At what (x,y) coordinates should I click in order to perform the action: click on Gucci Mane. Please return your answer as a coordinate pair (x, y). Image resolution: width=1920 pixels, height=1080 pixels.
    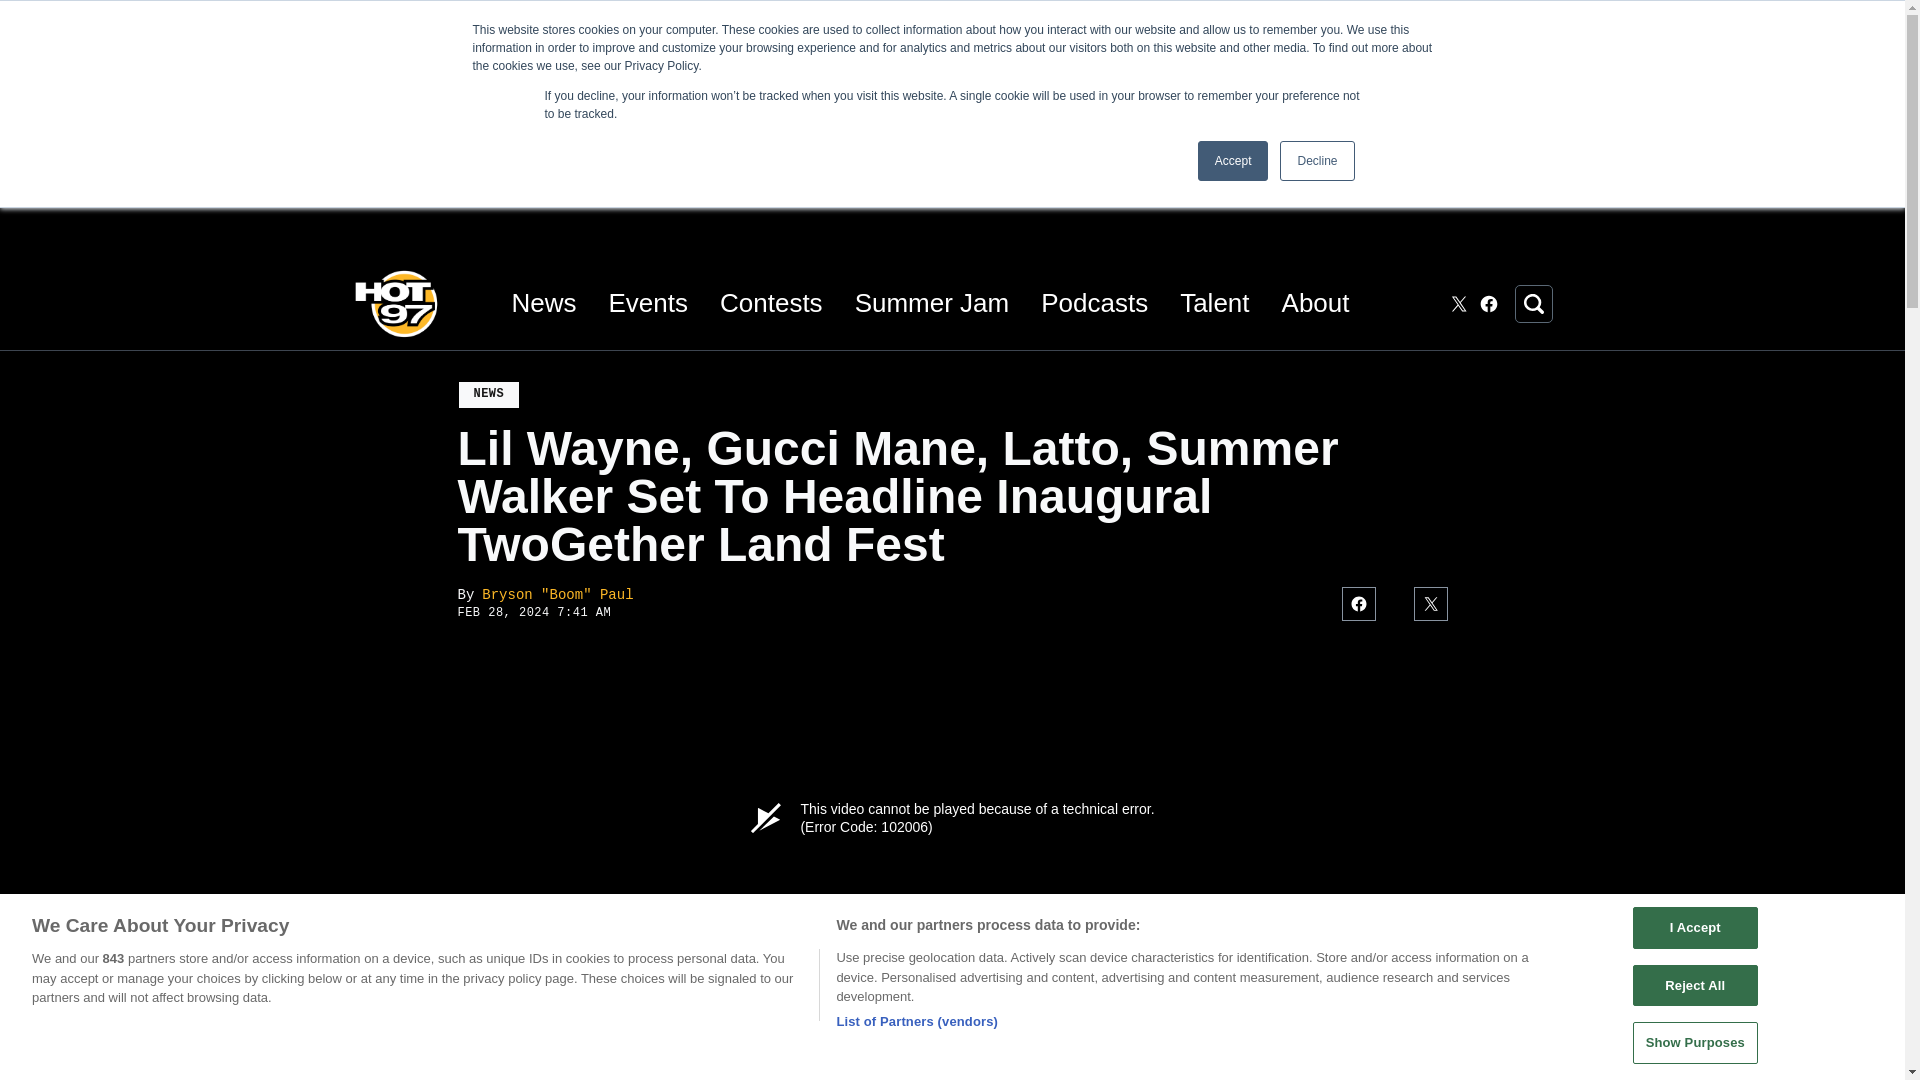
    Looking at the image, I should click on (643, 1062).